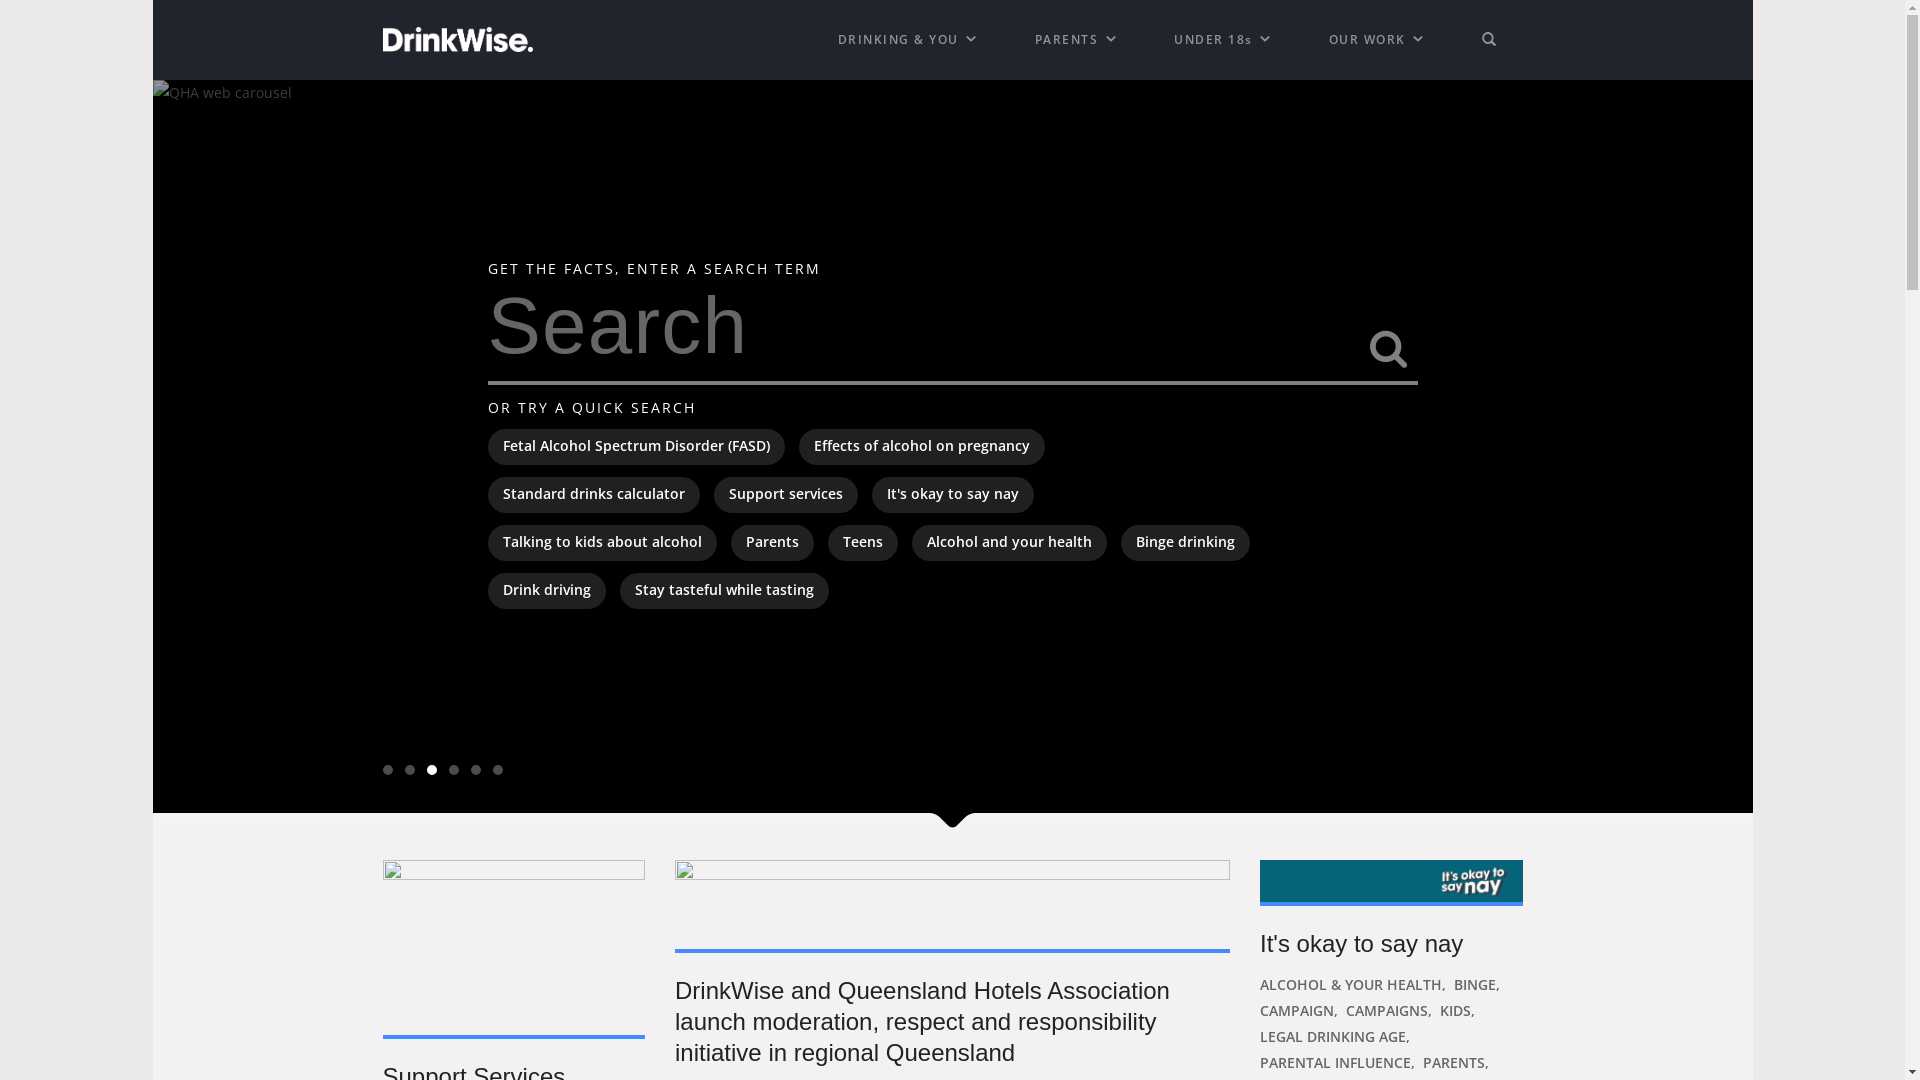 The height and width of the screenshot is (1080, 1920). Describe the element at coordinates (453, 770) in the screenshot. I see `4` at that location.